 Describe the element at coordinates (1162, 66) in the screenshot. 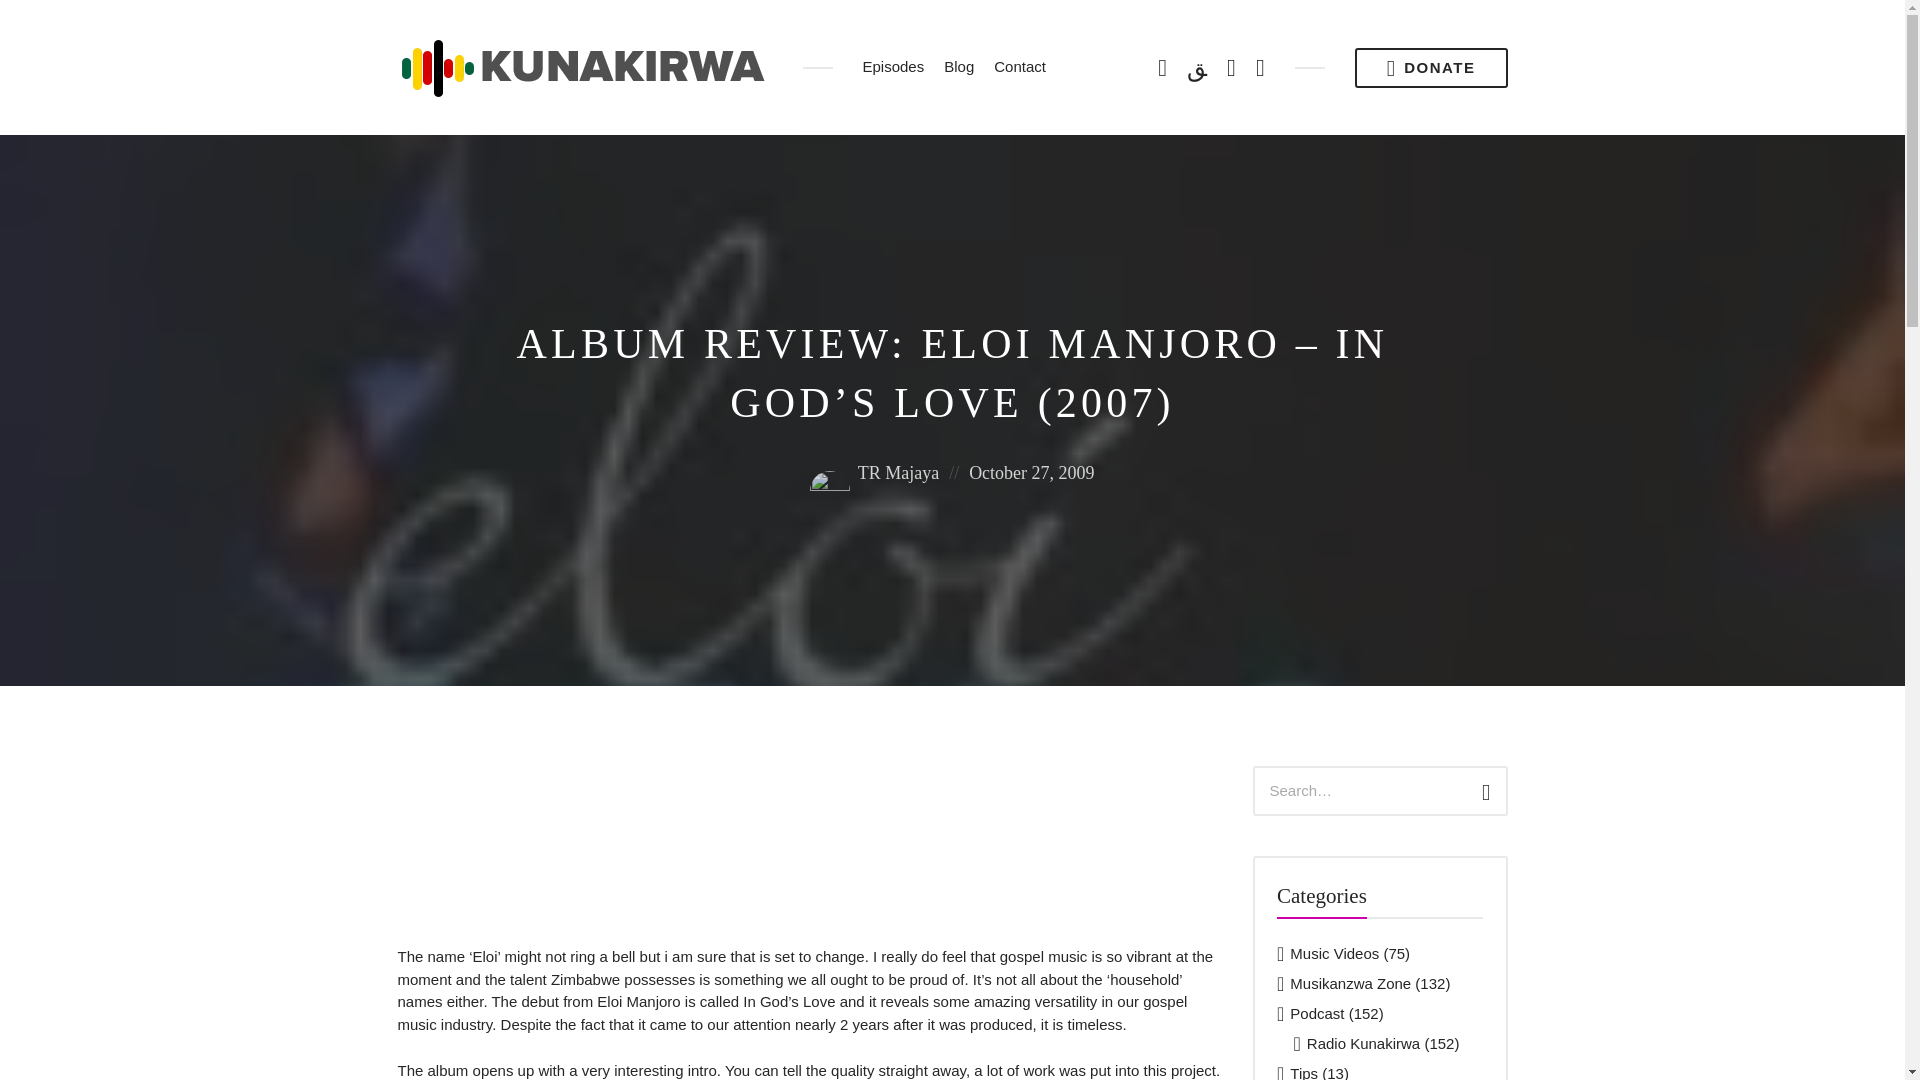

I see `Apple Podcasts` at that location.